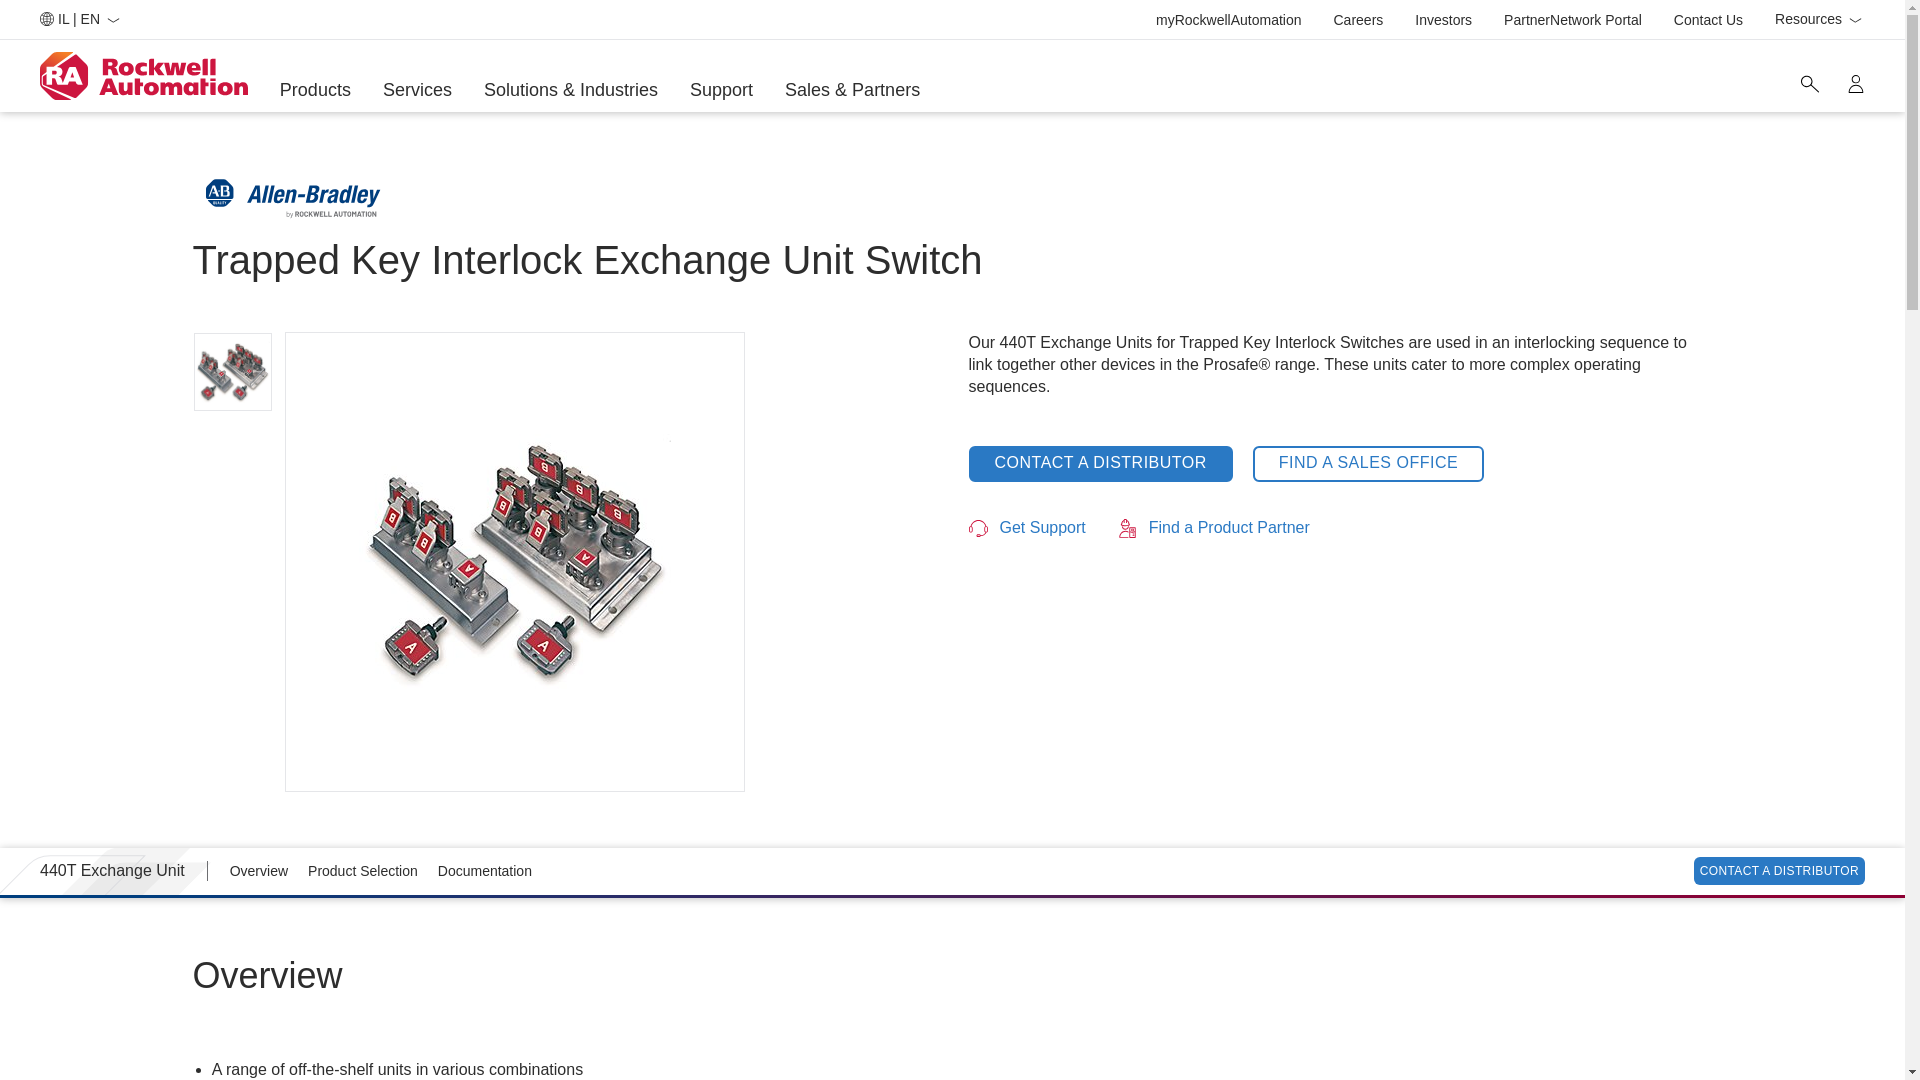 This screenshot has width=1920, height=1080. Describe the element at coordinates (112, 20) in the screenshot. I see `Chevron DownChevron Down` at that location.